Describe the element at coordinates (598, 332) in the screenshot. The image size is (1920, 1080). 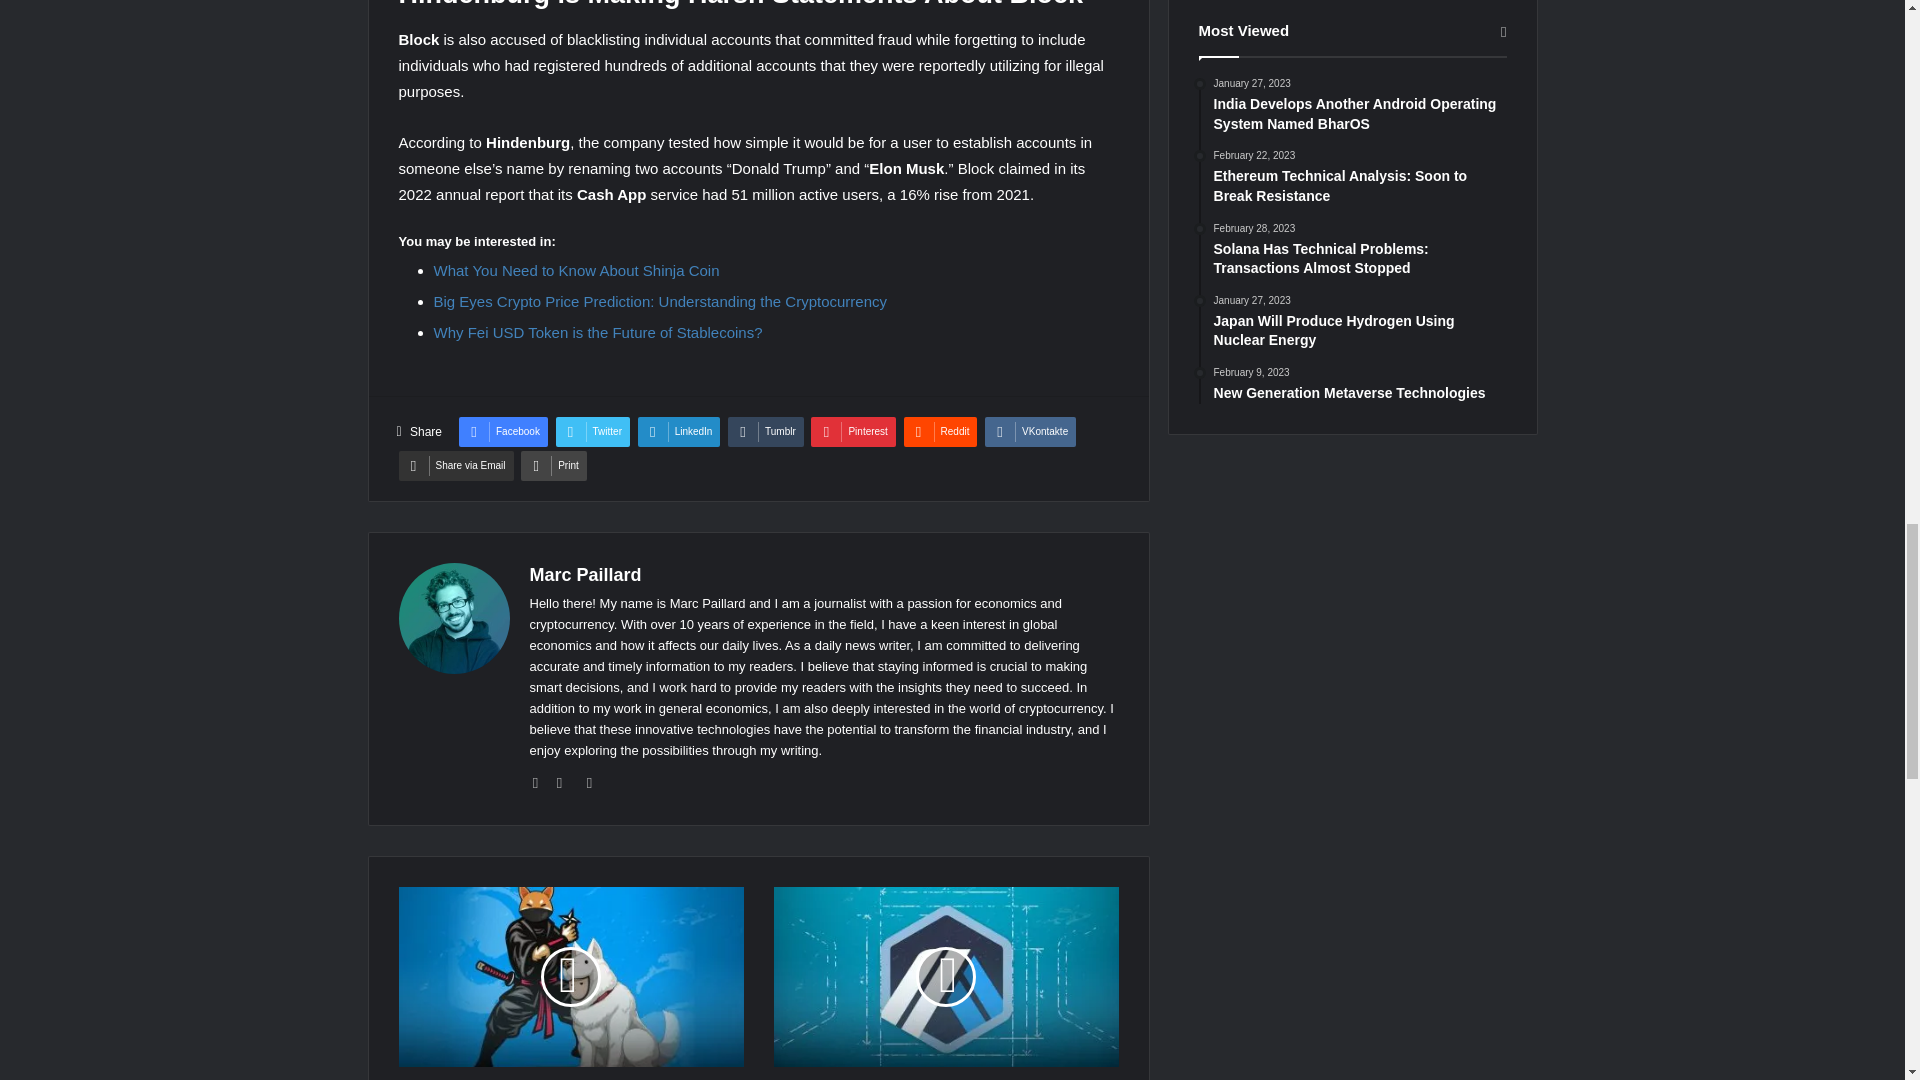
I see `Why Fei USD Token is the Future of Stablecoins?` at that location.